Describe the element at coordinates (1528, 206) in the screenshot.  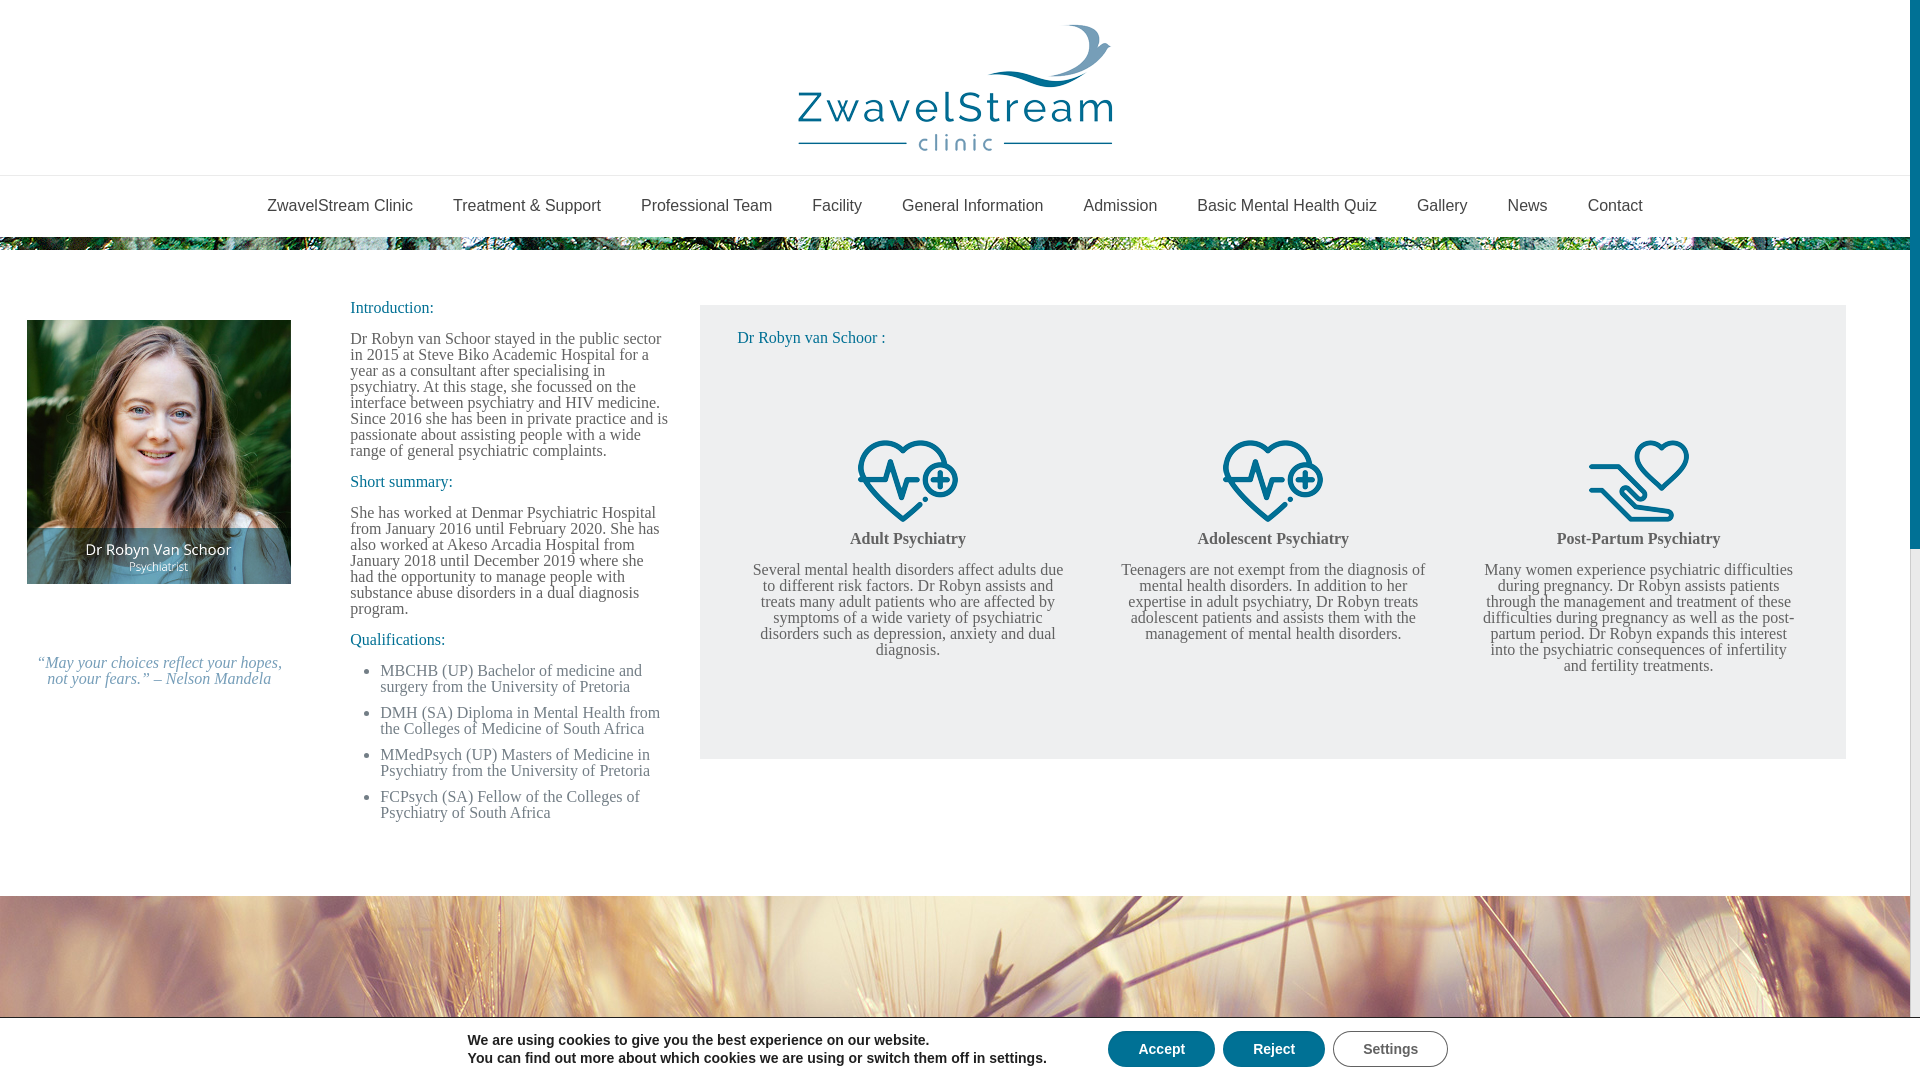
I see `News` at that location.